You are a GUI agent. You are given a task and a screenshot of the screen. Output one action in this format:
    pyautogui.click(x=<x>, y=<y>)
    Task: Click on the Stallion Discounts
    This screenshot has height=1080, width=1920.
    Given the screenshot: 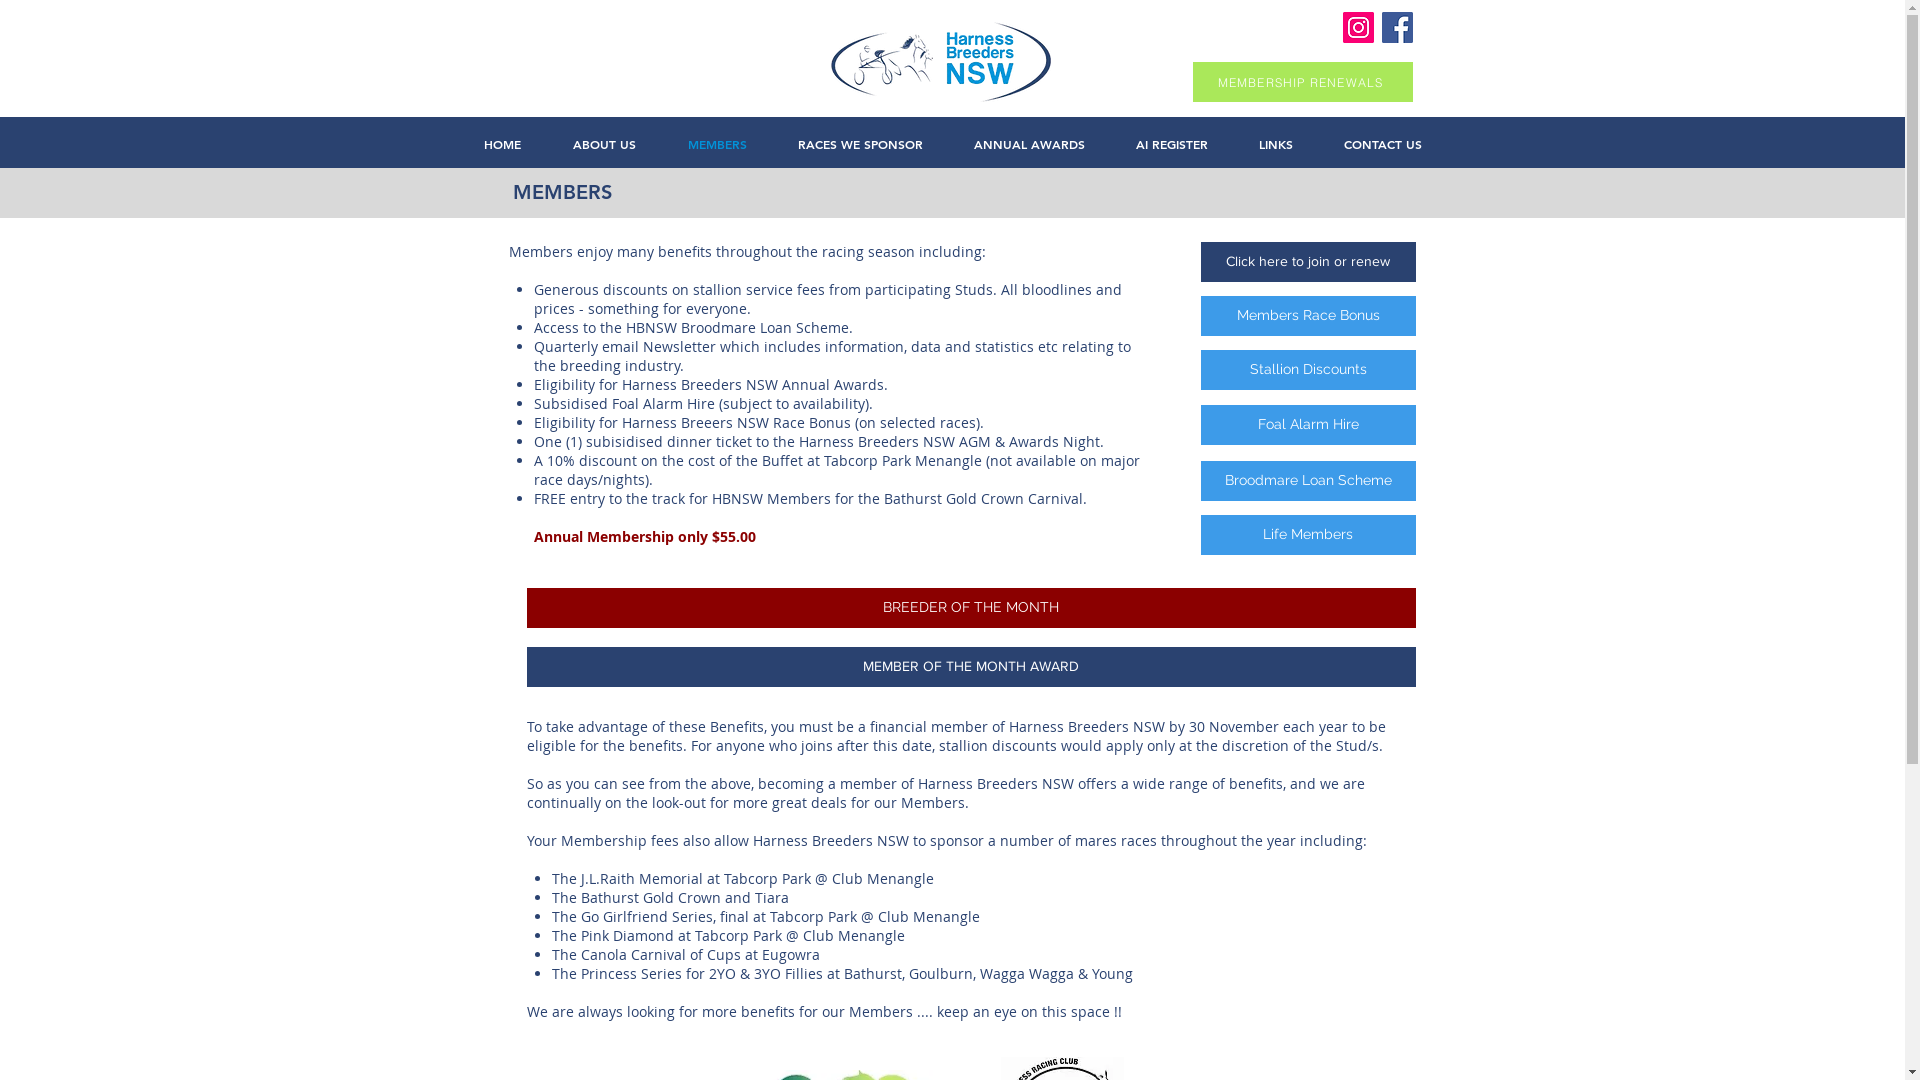 What is the action you would take?
    pyautogui.click(x=1308, y=370)
    